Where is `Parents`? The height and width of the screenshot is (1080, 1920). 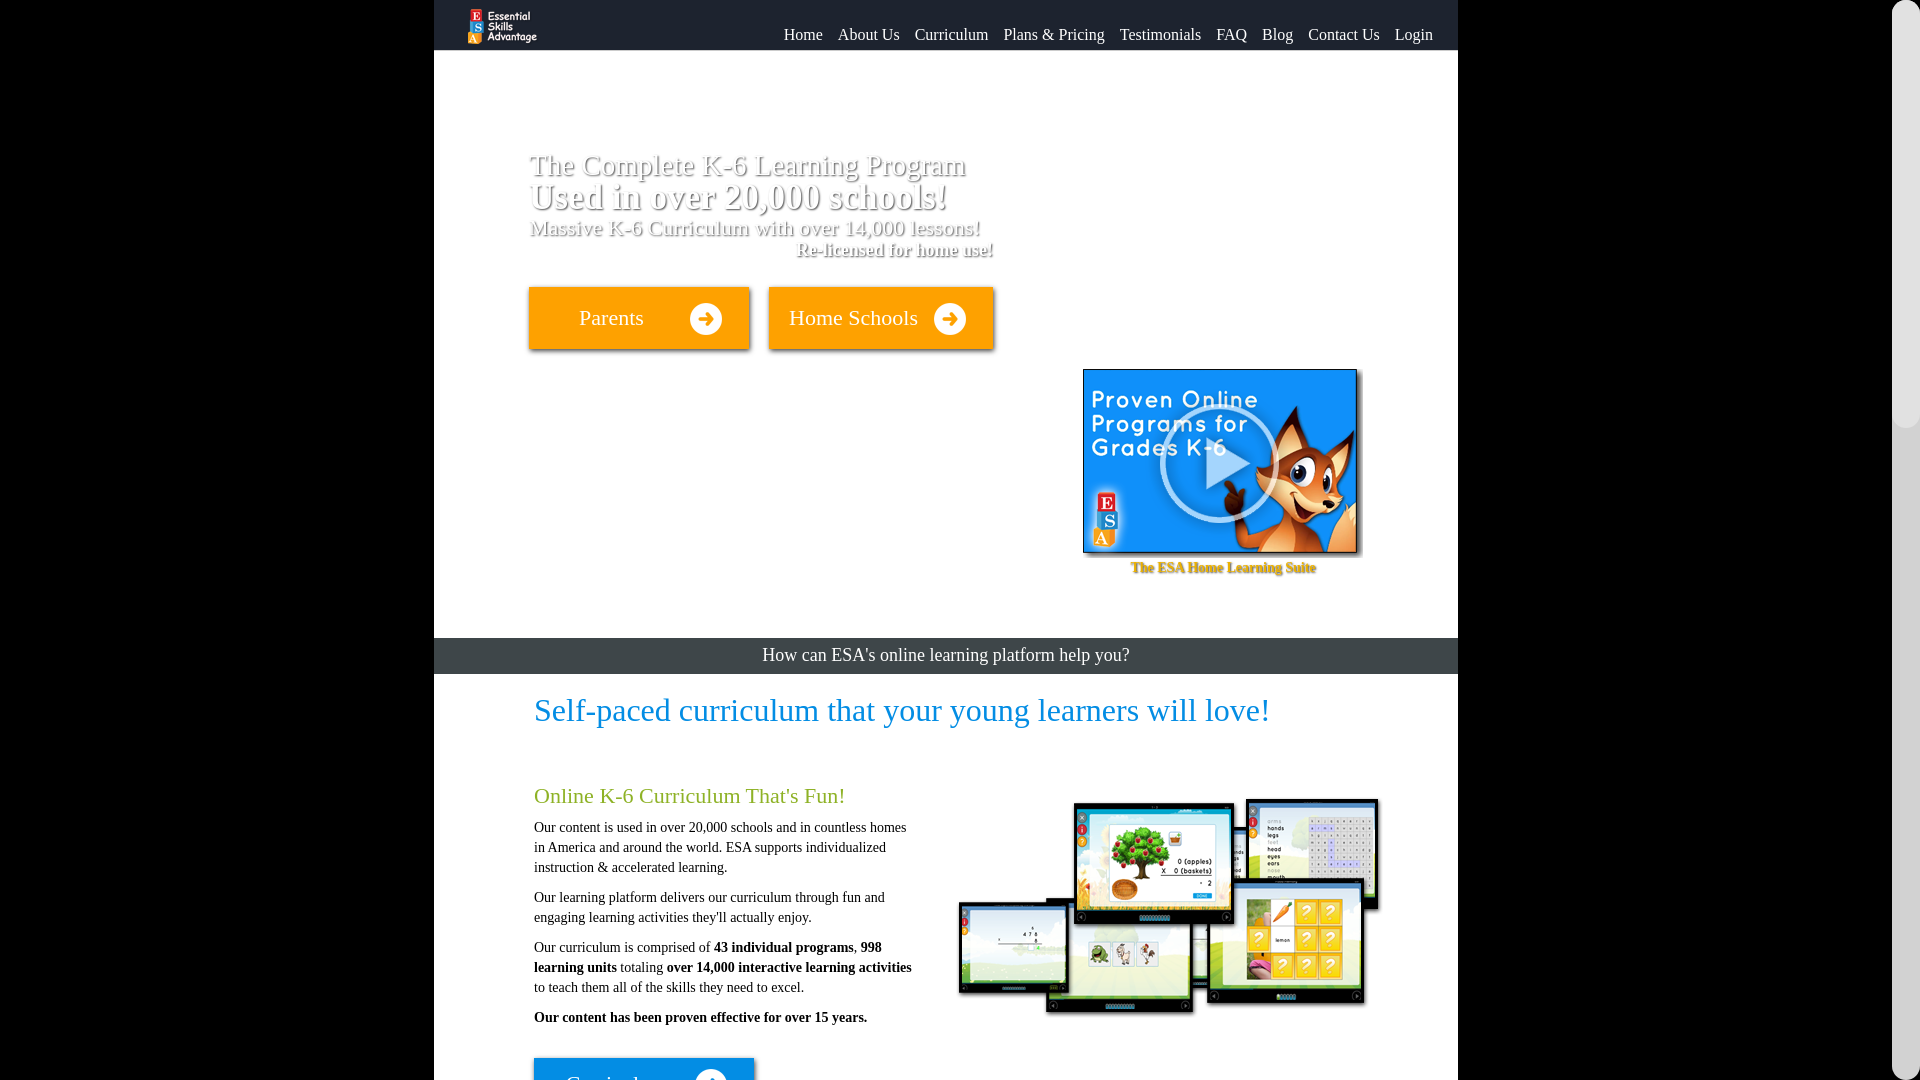
Parents is located at coordinates (638, 318).